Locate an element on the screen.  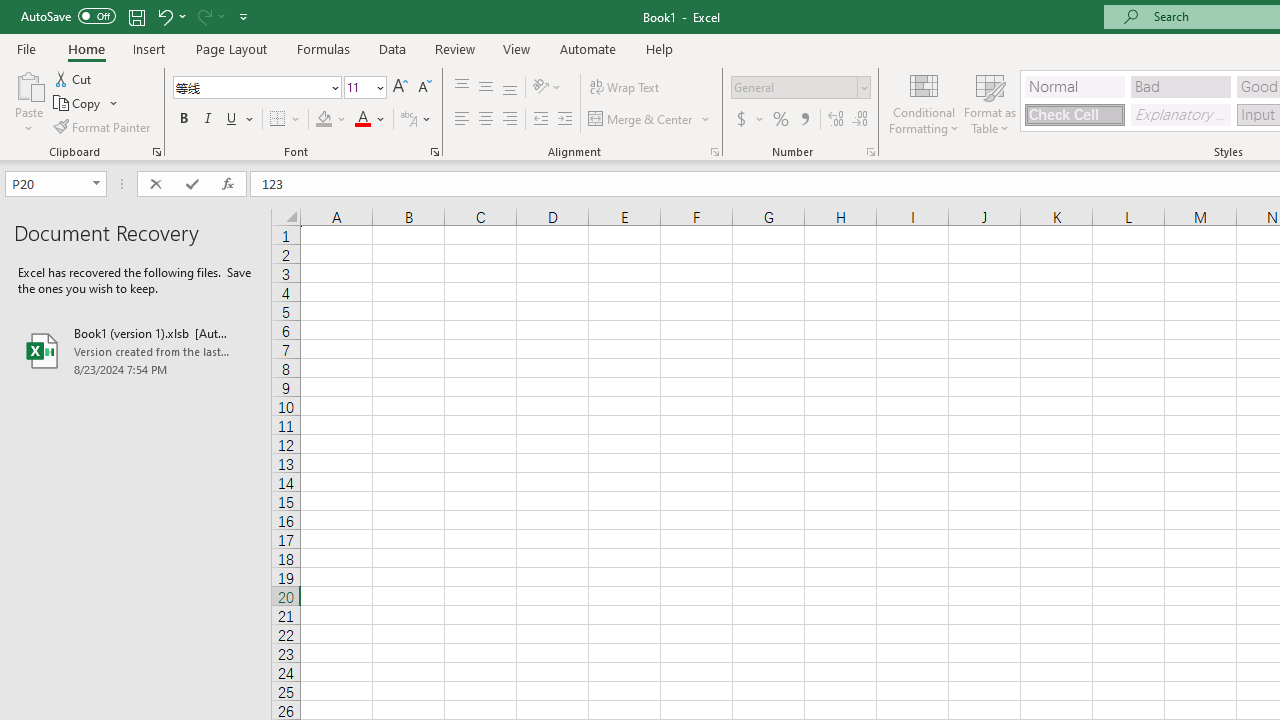
Borders is located at coordinates (286, 120).